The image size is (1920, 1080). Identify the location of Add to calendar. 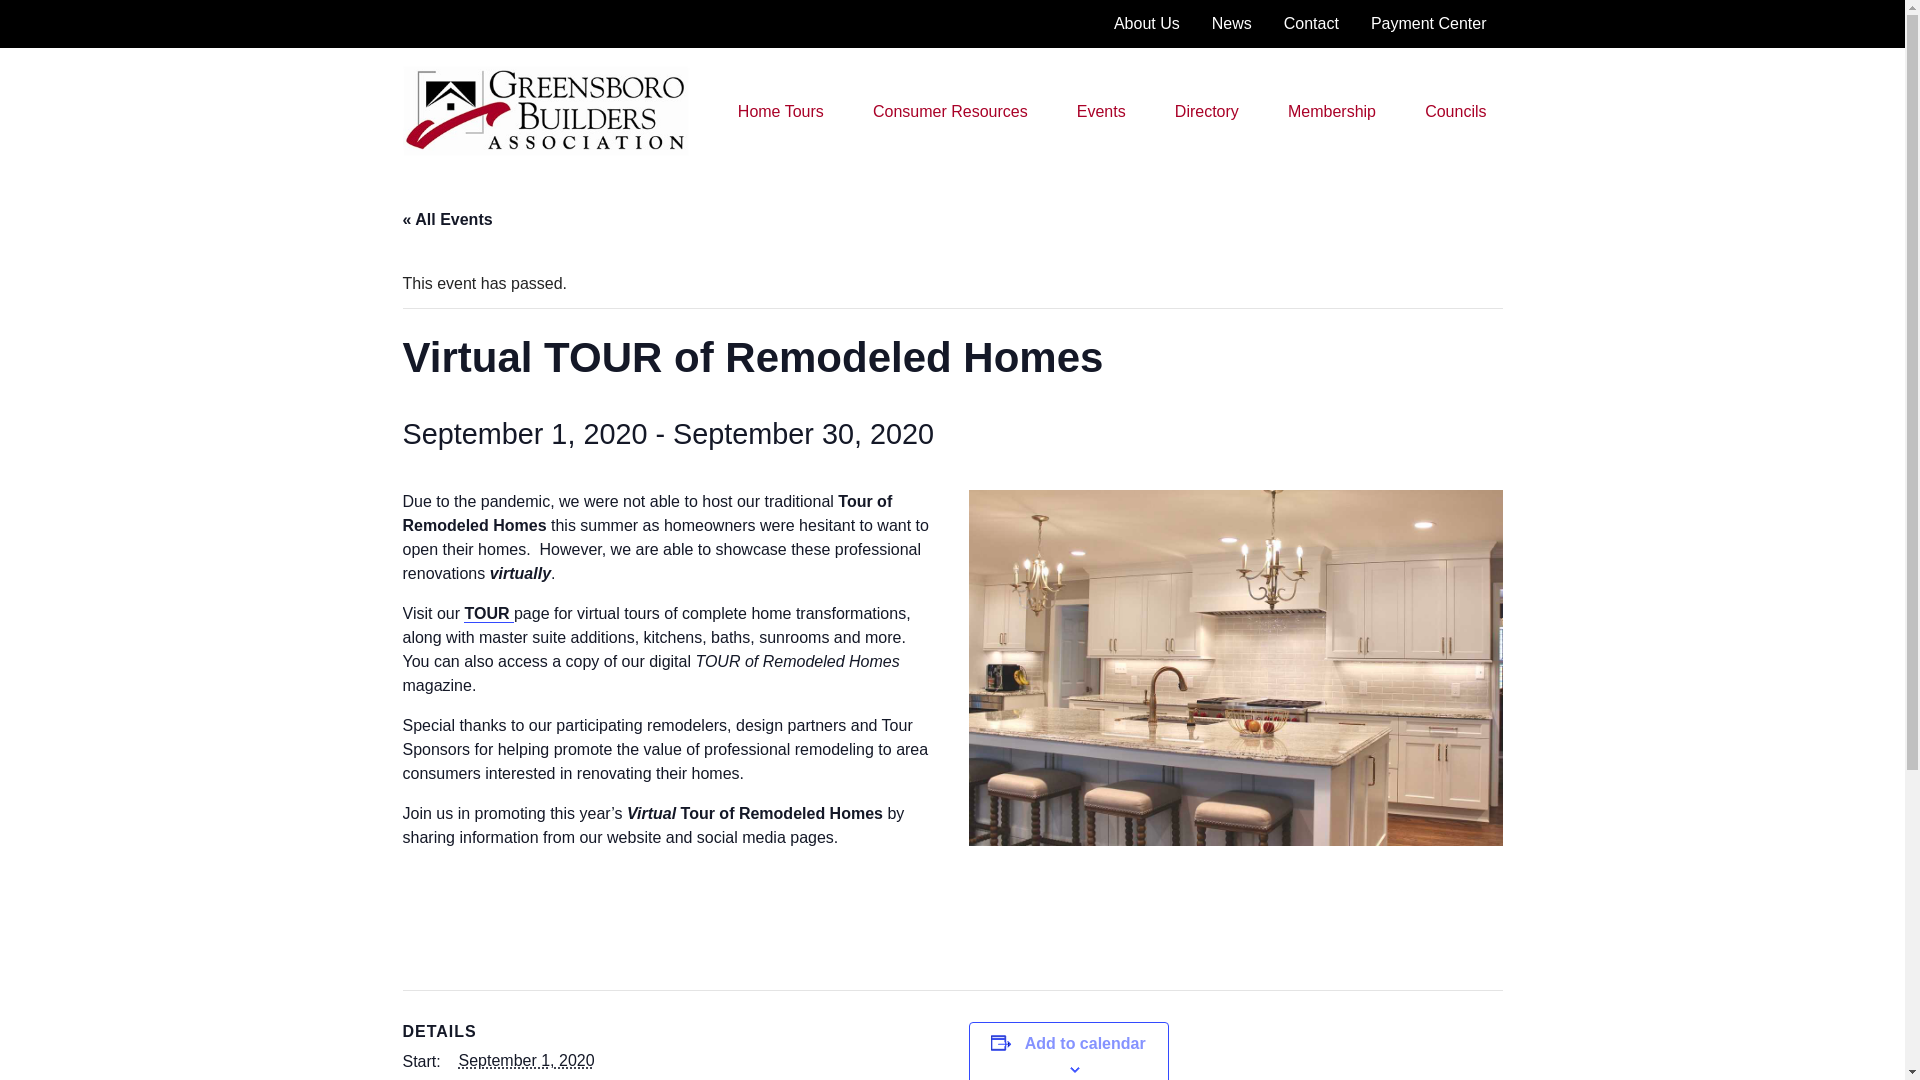
(1086, 1044).